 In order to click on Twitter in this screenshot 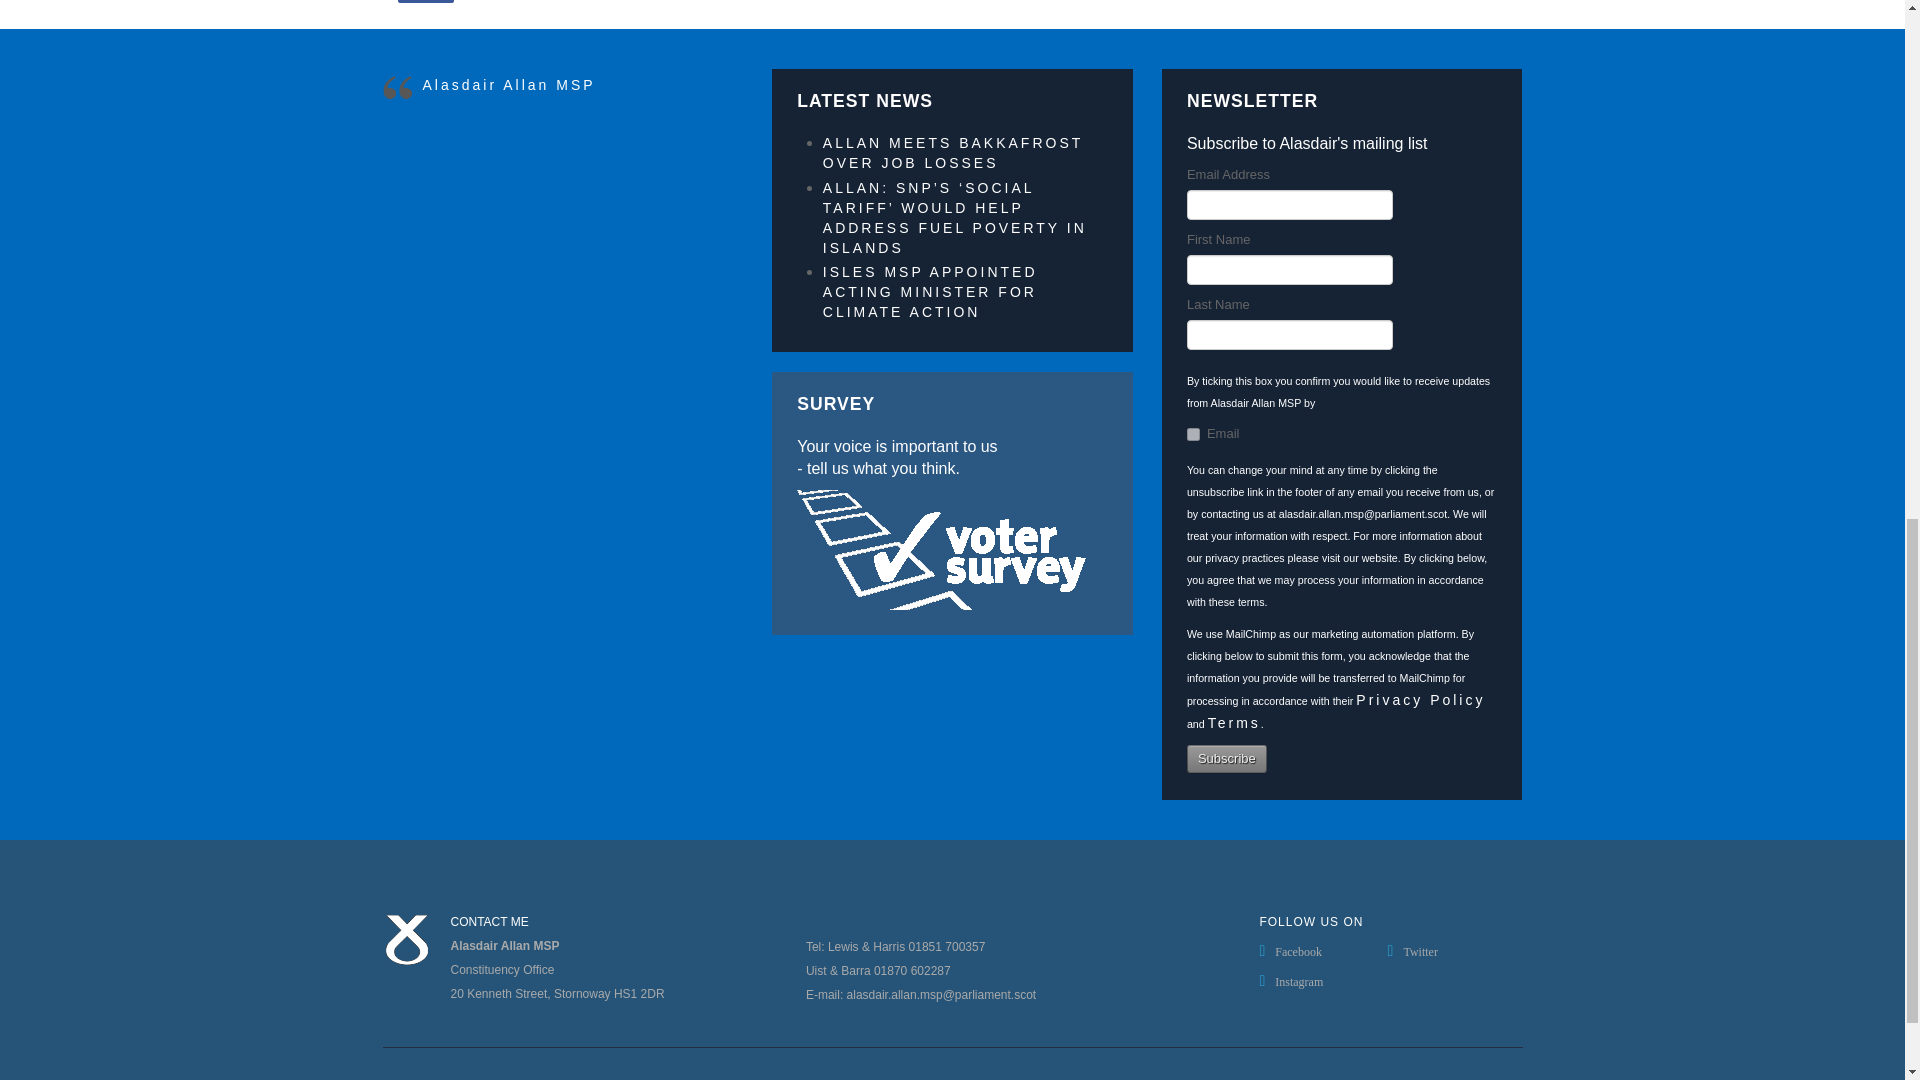, I will do `click(1452, 951)`.